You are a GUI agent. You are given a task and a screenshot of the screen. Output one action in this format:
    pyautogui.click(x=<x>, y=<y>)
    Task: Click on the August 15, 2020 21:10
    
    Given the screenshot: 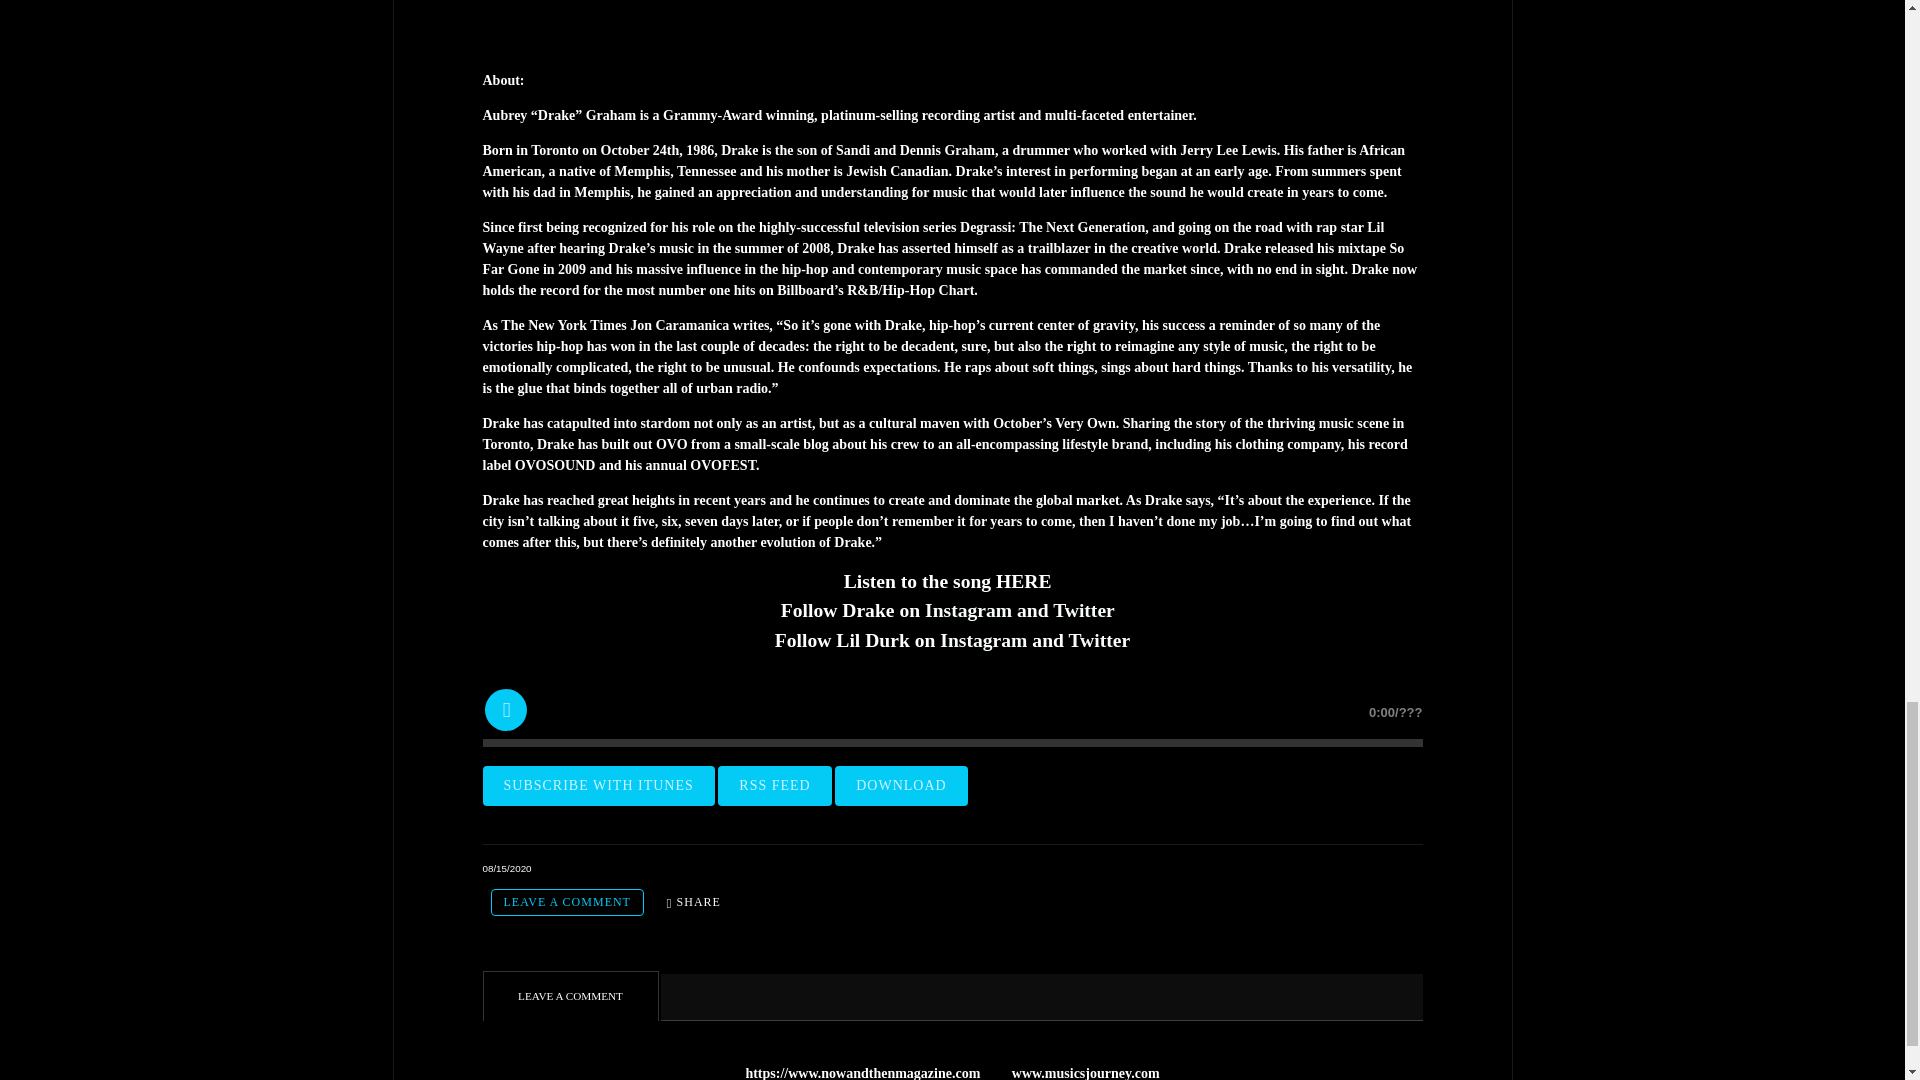 What is the action you would take?
    pyautogui.click(x=506, y=868)
    